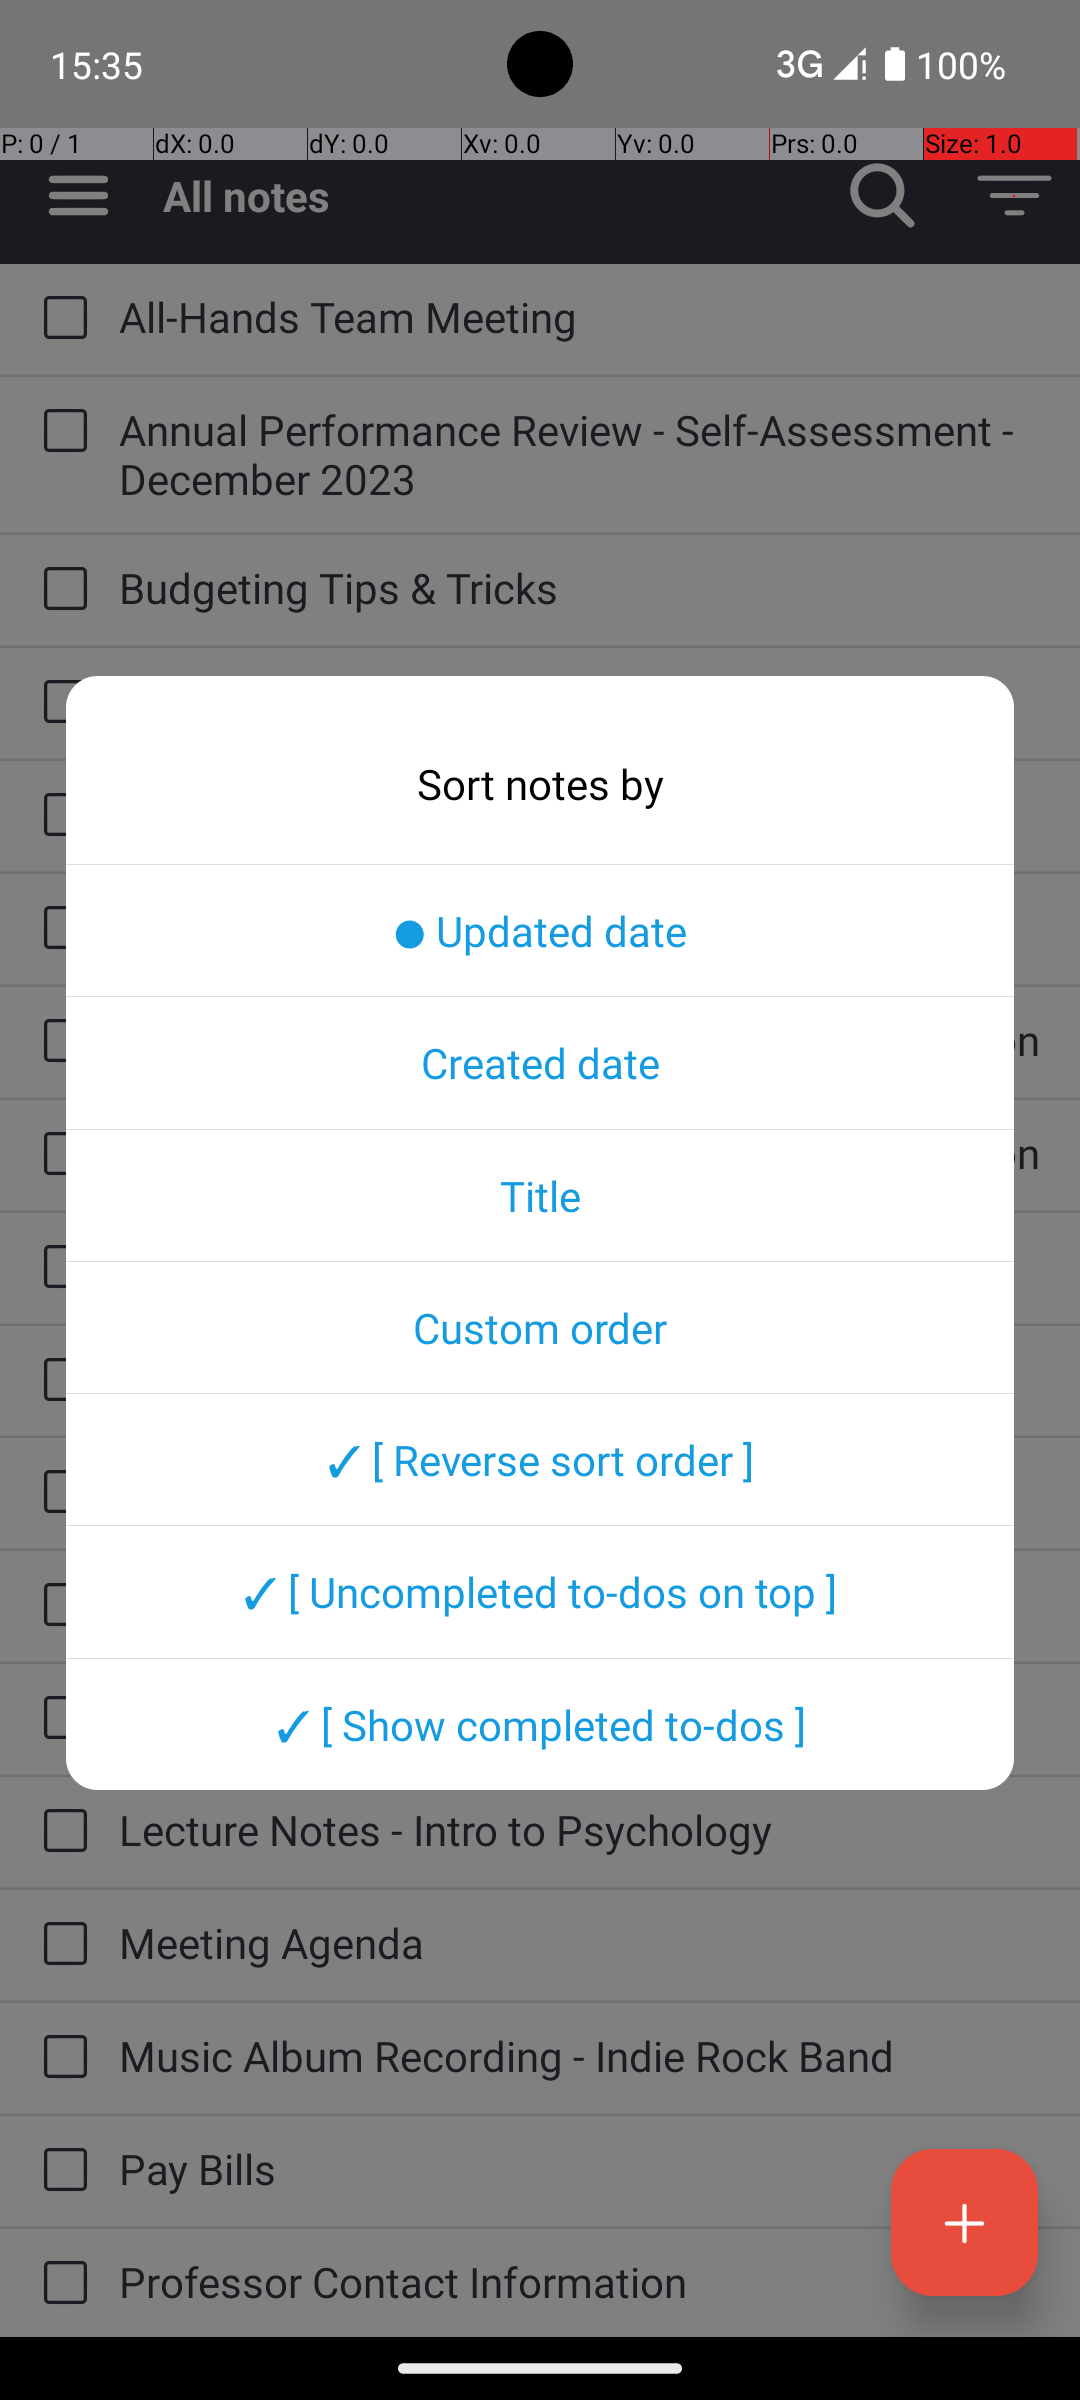 This screenshot has width=1080, height=2400. Describe the element at coordinates (580, 814) in the screenshot. I see `Documentary Film - Local Environmental Issues` at that location.